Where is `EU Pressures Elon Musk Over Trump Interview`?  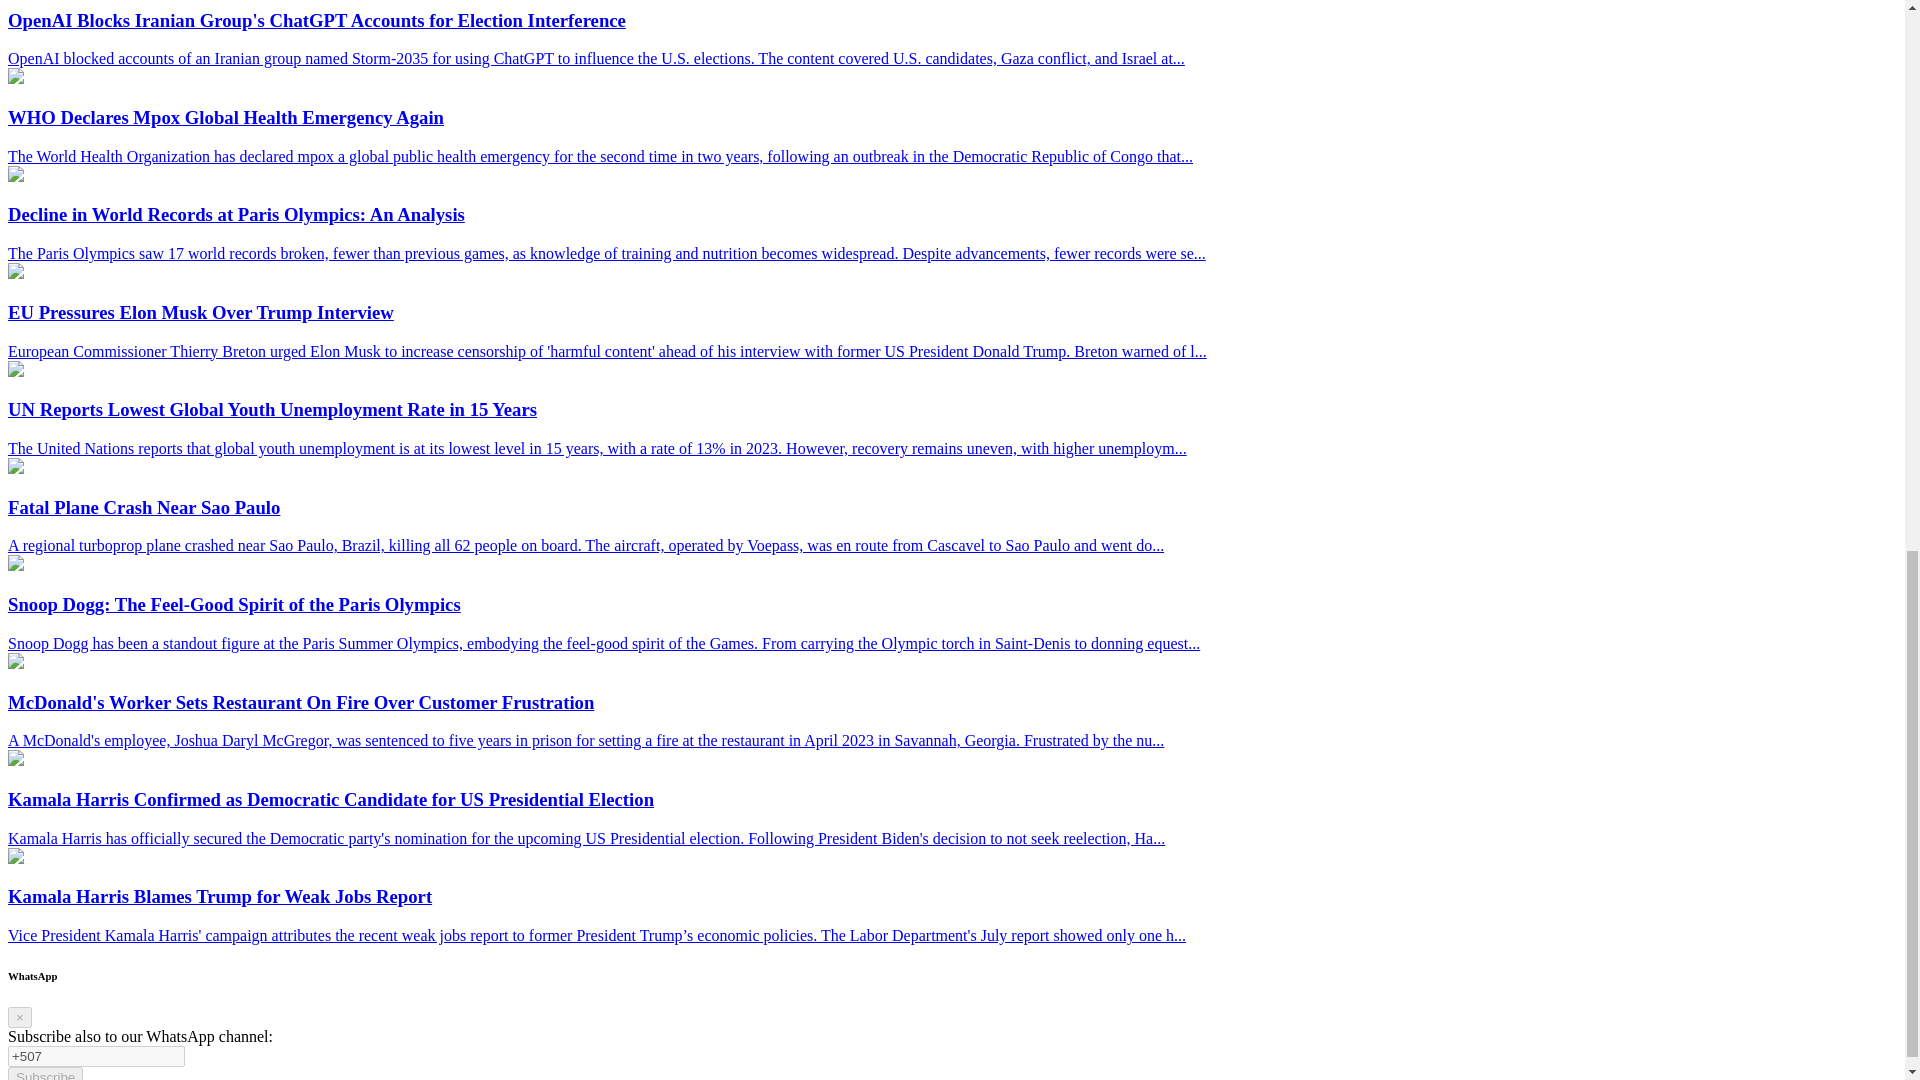 EU Pressures Elon Musk Over Trump Interview is located at coordinates (15, 272).